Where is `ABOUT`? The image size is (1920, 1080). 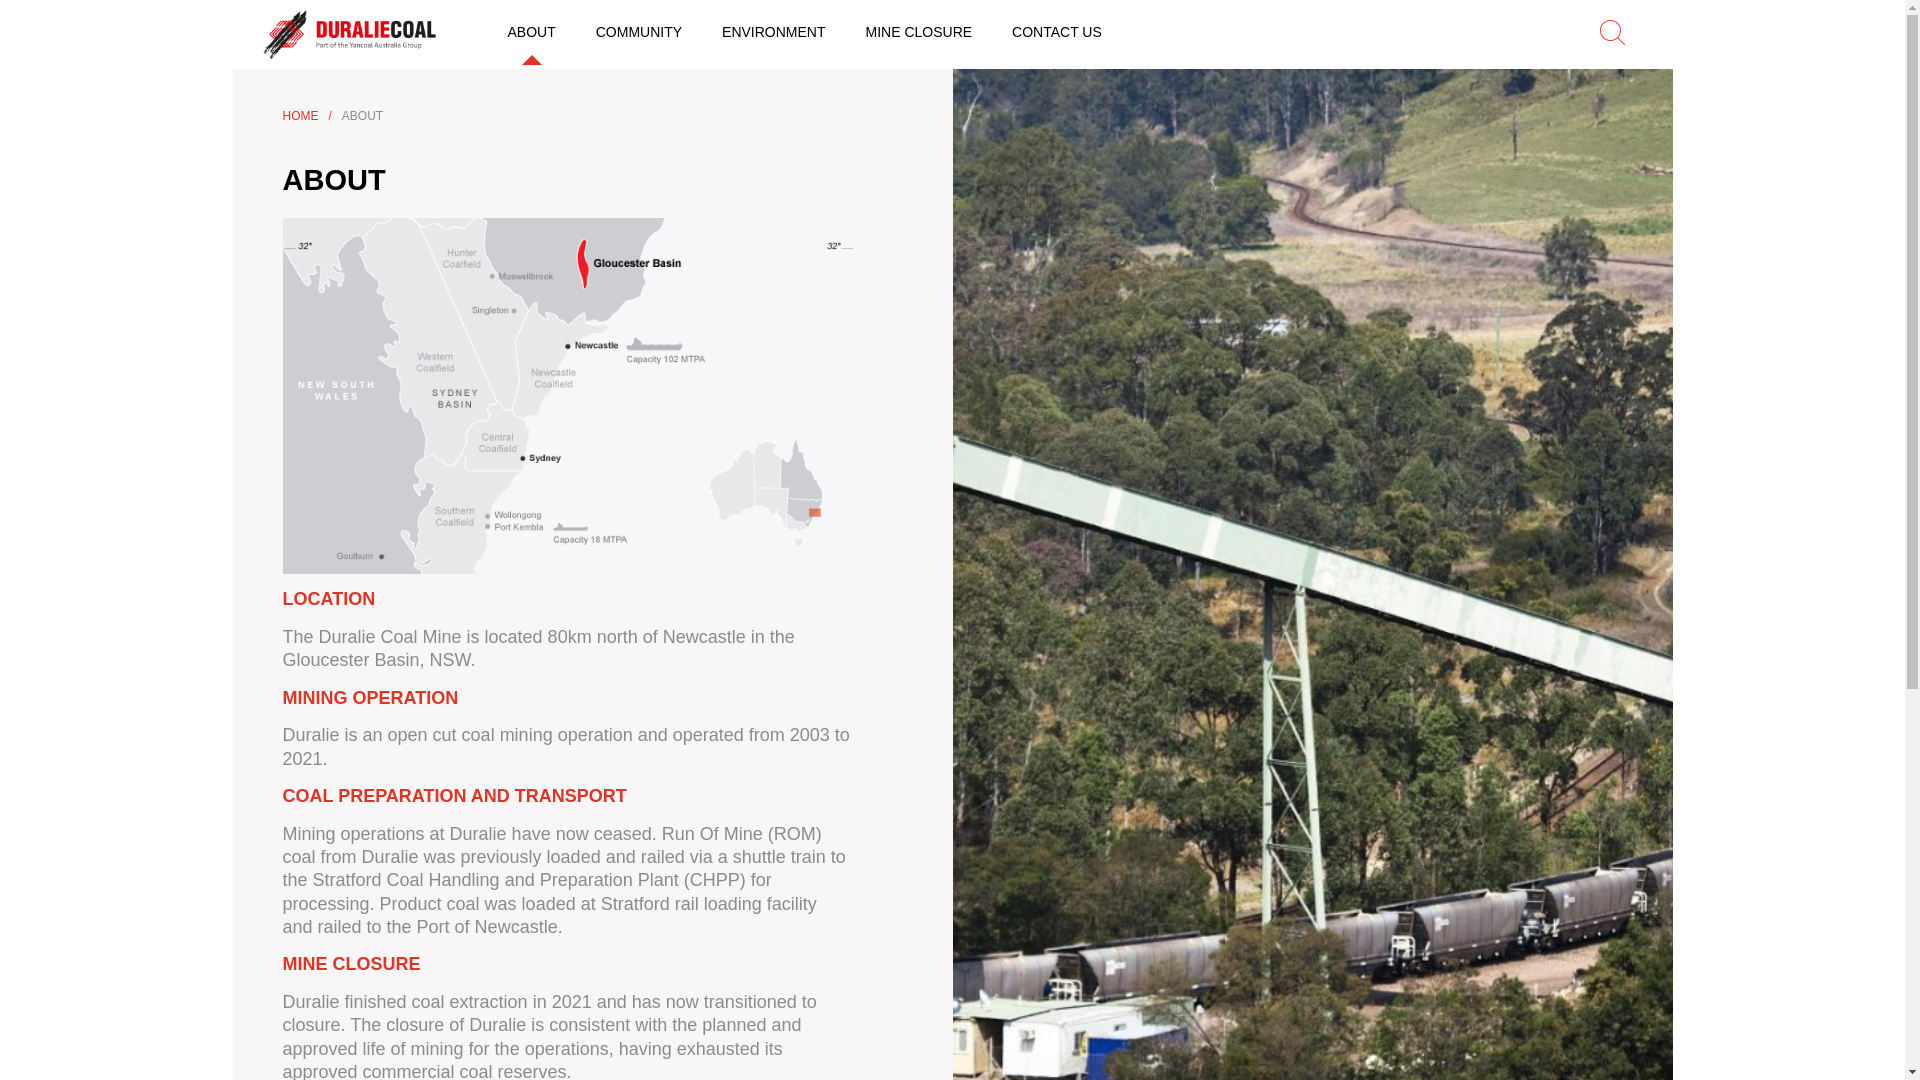 ABOUT is located at coordinates (532, 32).